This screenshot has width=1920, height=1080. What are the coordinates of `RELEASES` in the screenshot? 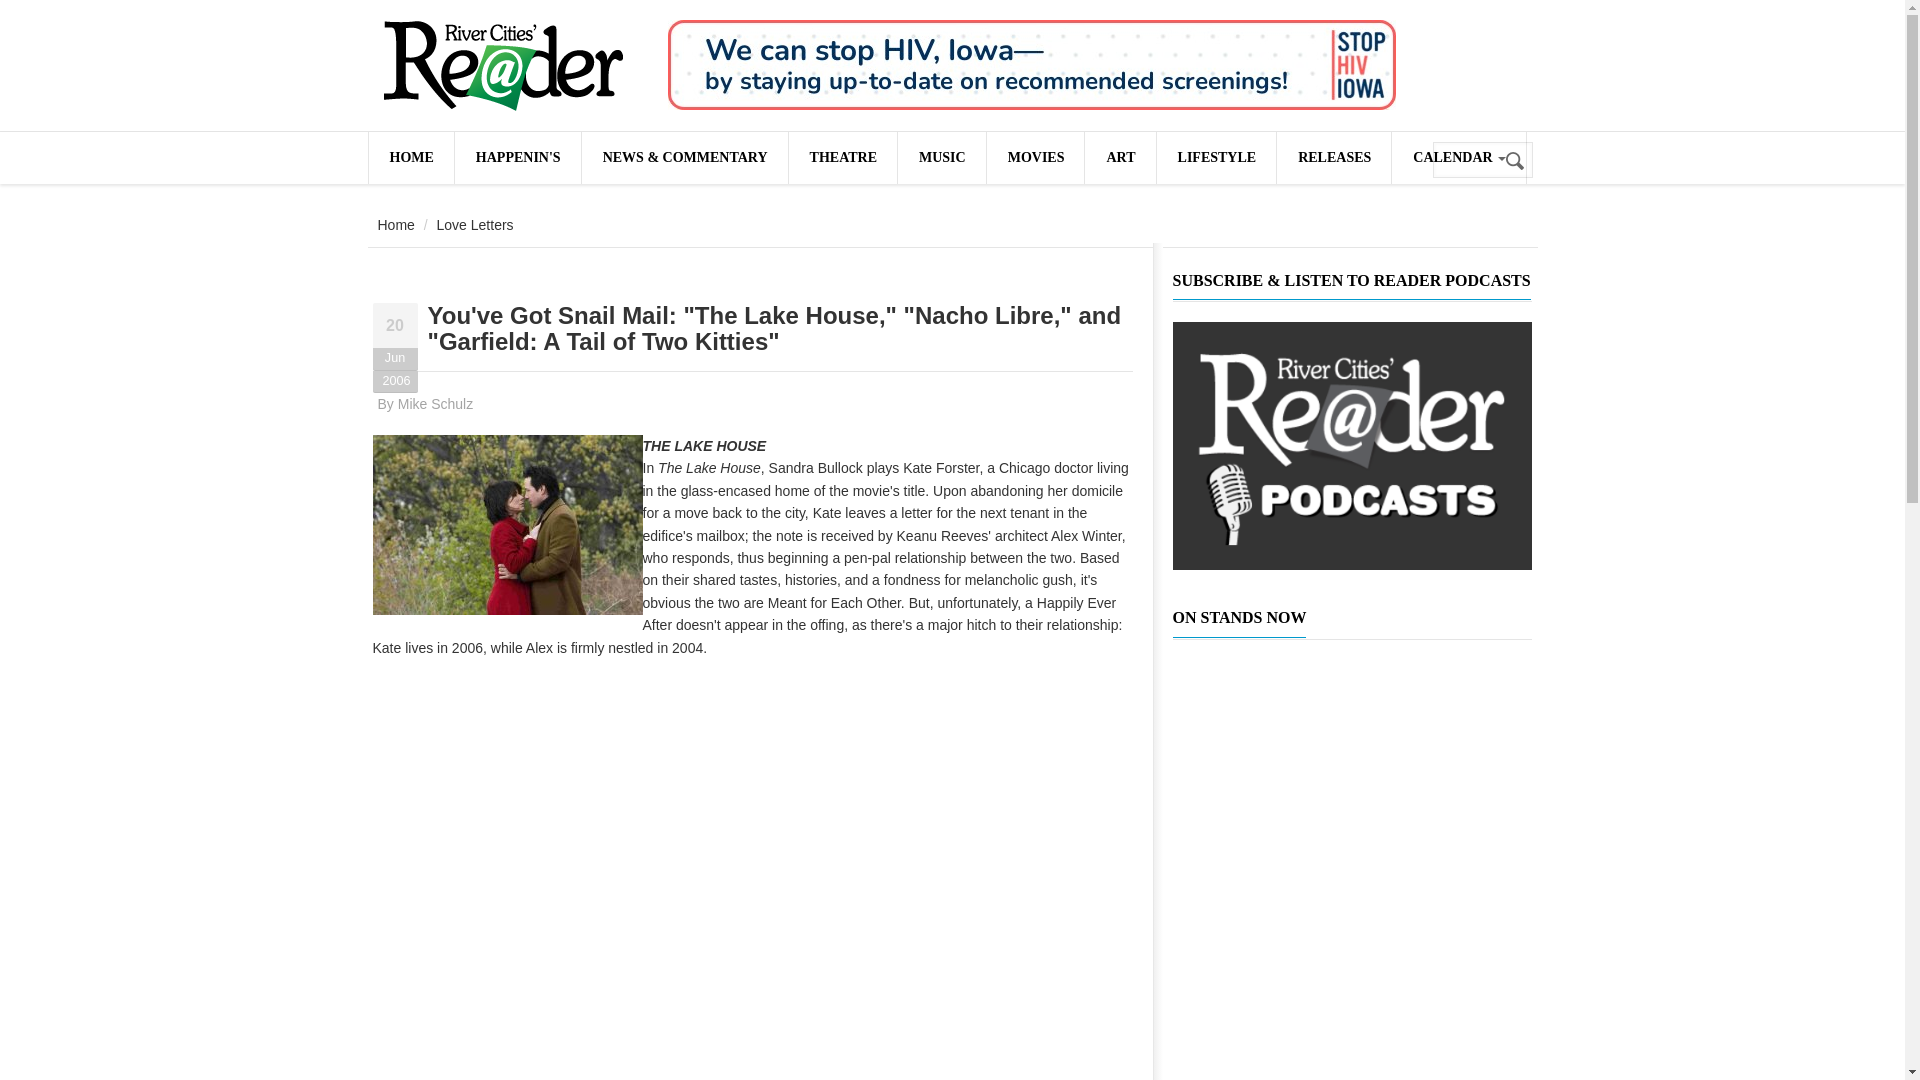 It's located at (1333, 157).